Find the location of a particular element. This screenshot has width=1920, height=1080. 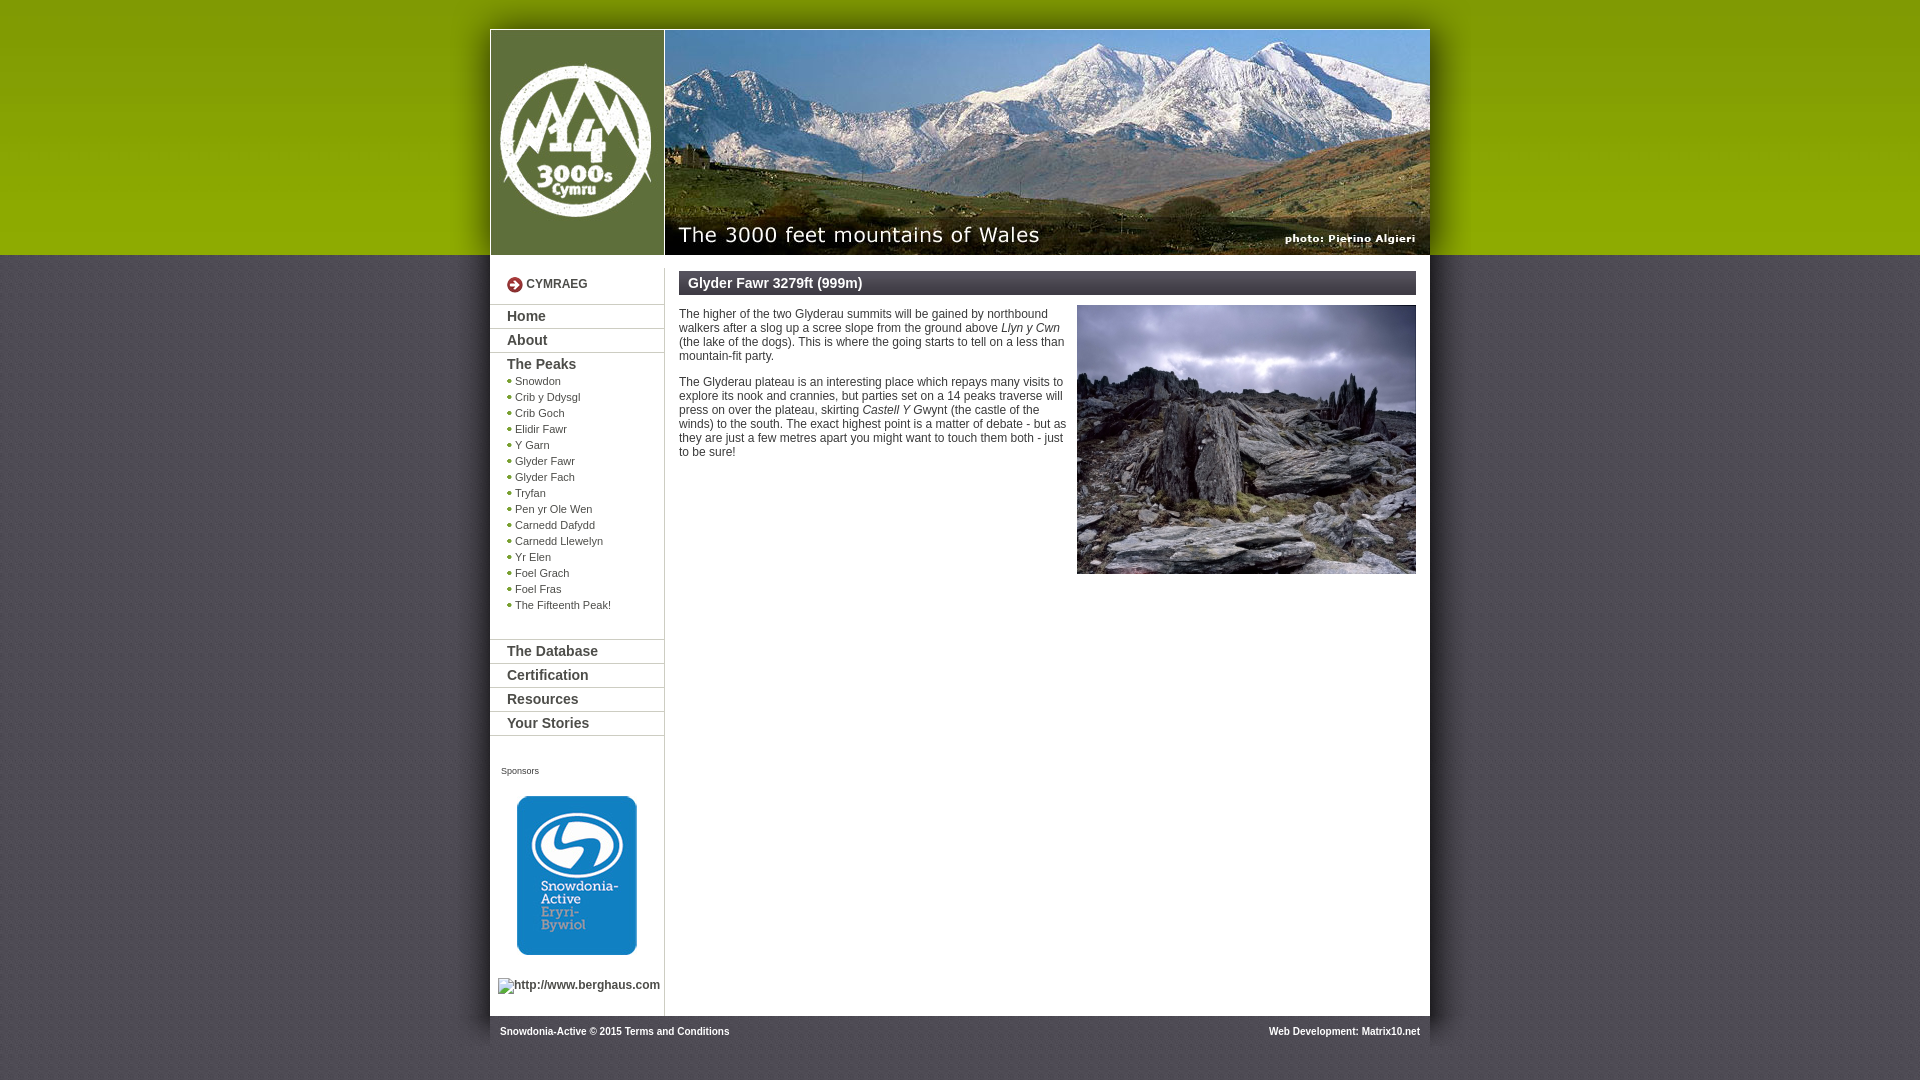

Glyder Fawr is located at coordinates (585, 462).